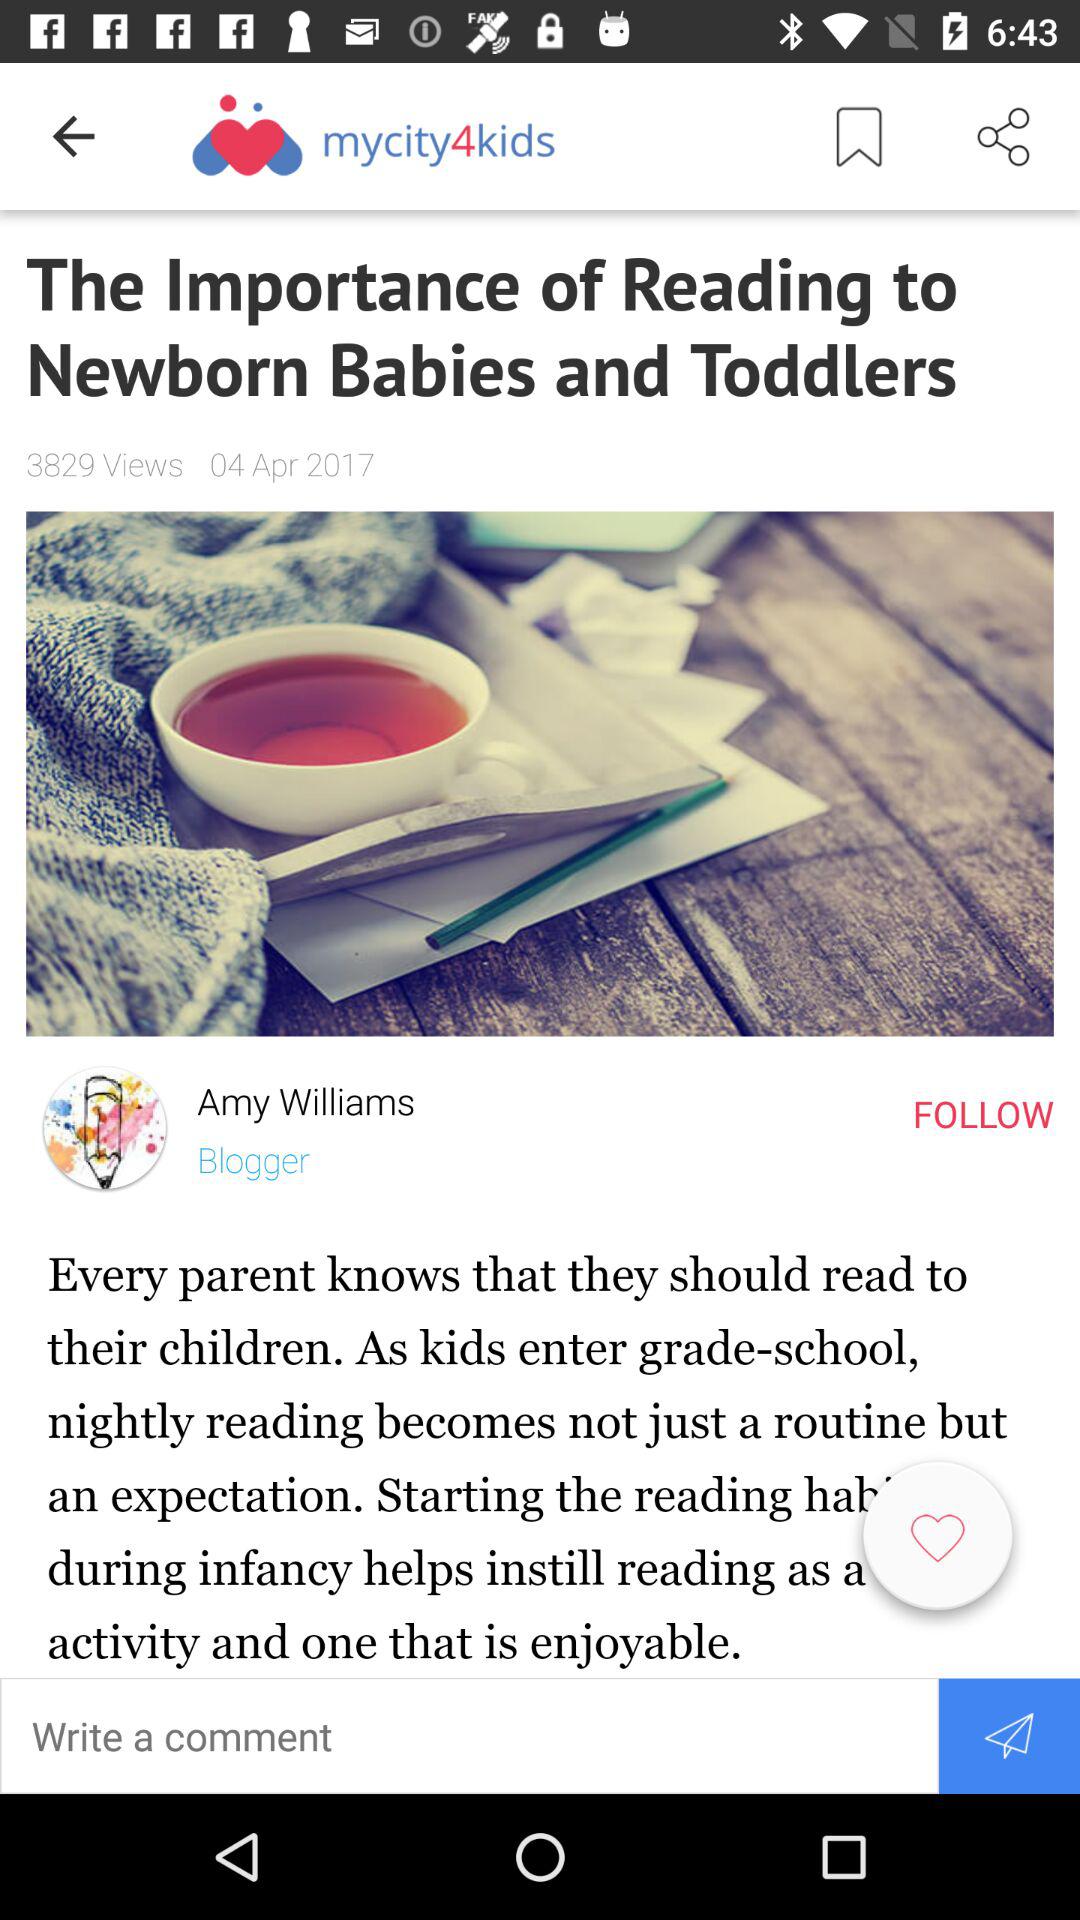 This screenshot has width=1080, height=1920. What do you see at coordinates (470, 1736) in the screenshot?
I see `add comment` at bounding box center [470, 1736].